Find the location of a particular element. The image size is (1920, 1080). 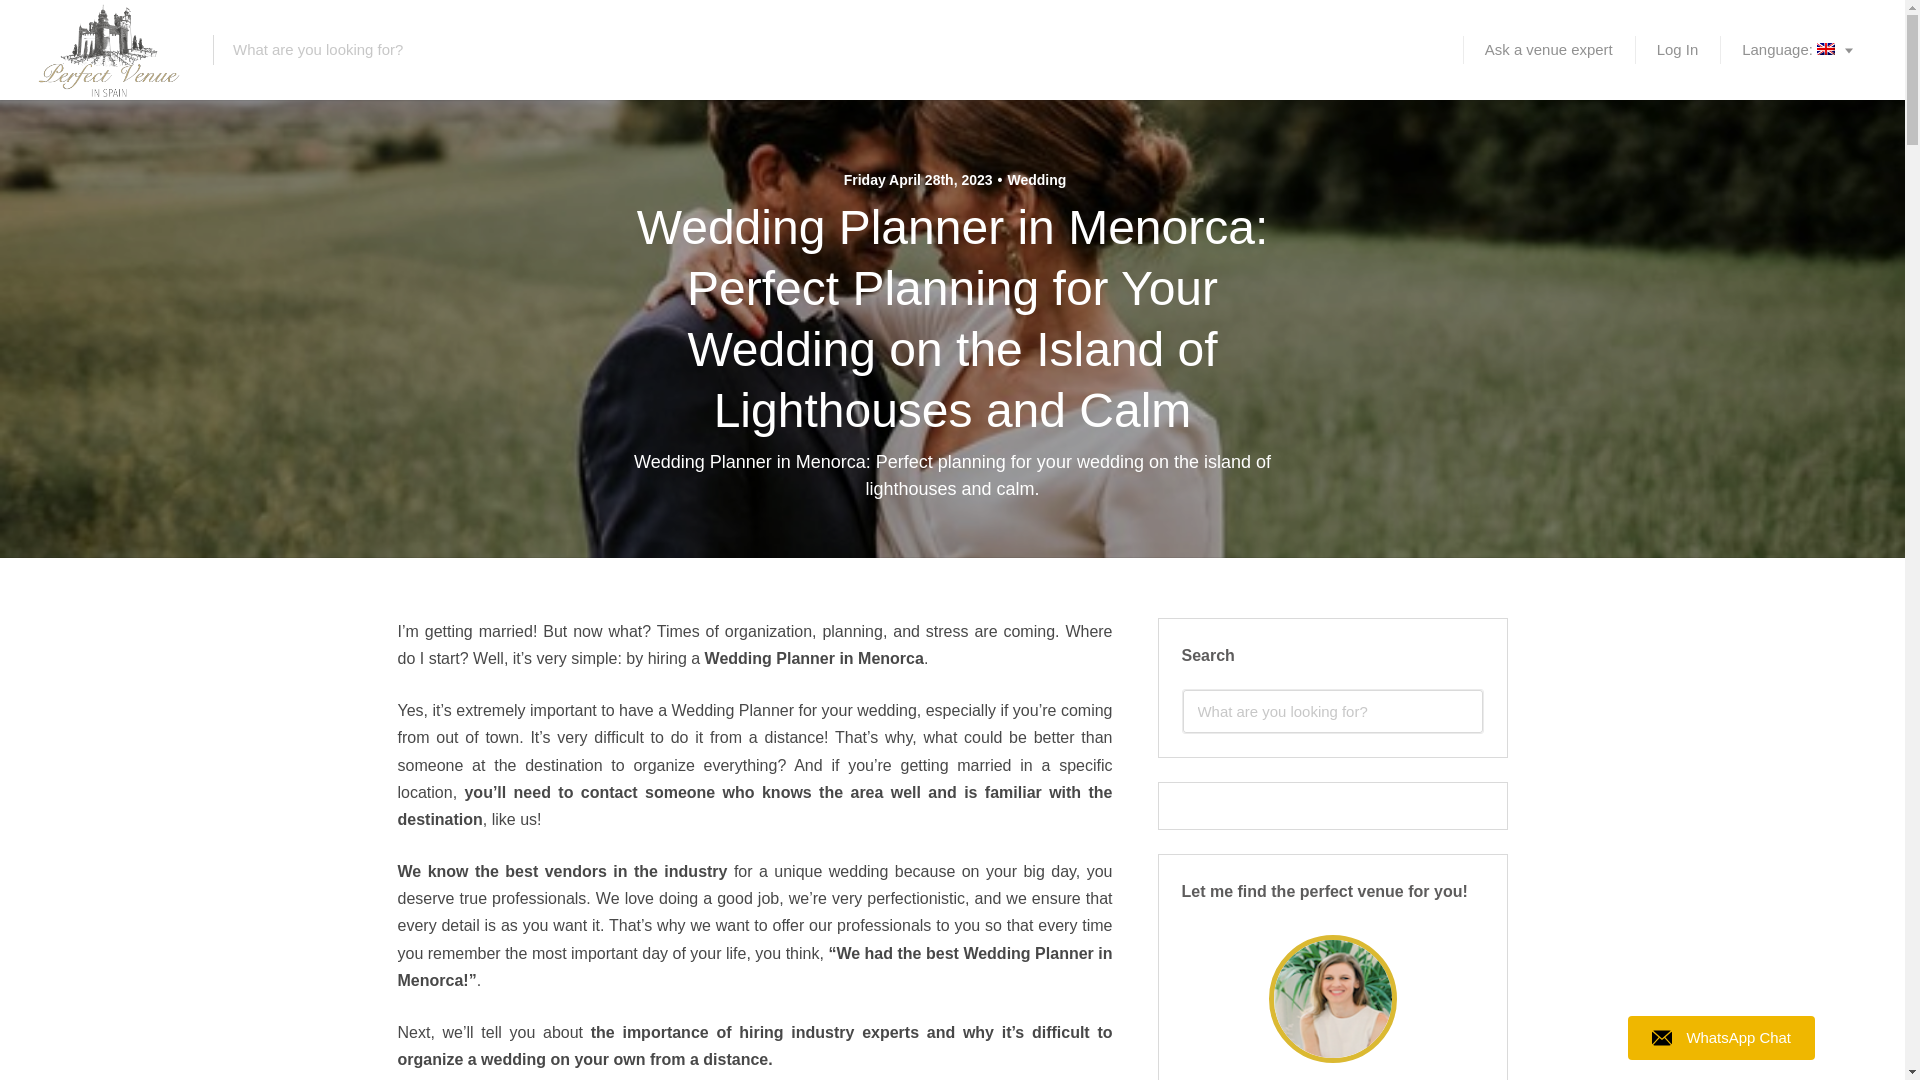

Log In is located at coordinates (1678, 50).